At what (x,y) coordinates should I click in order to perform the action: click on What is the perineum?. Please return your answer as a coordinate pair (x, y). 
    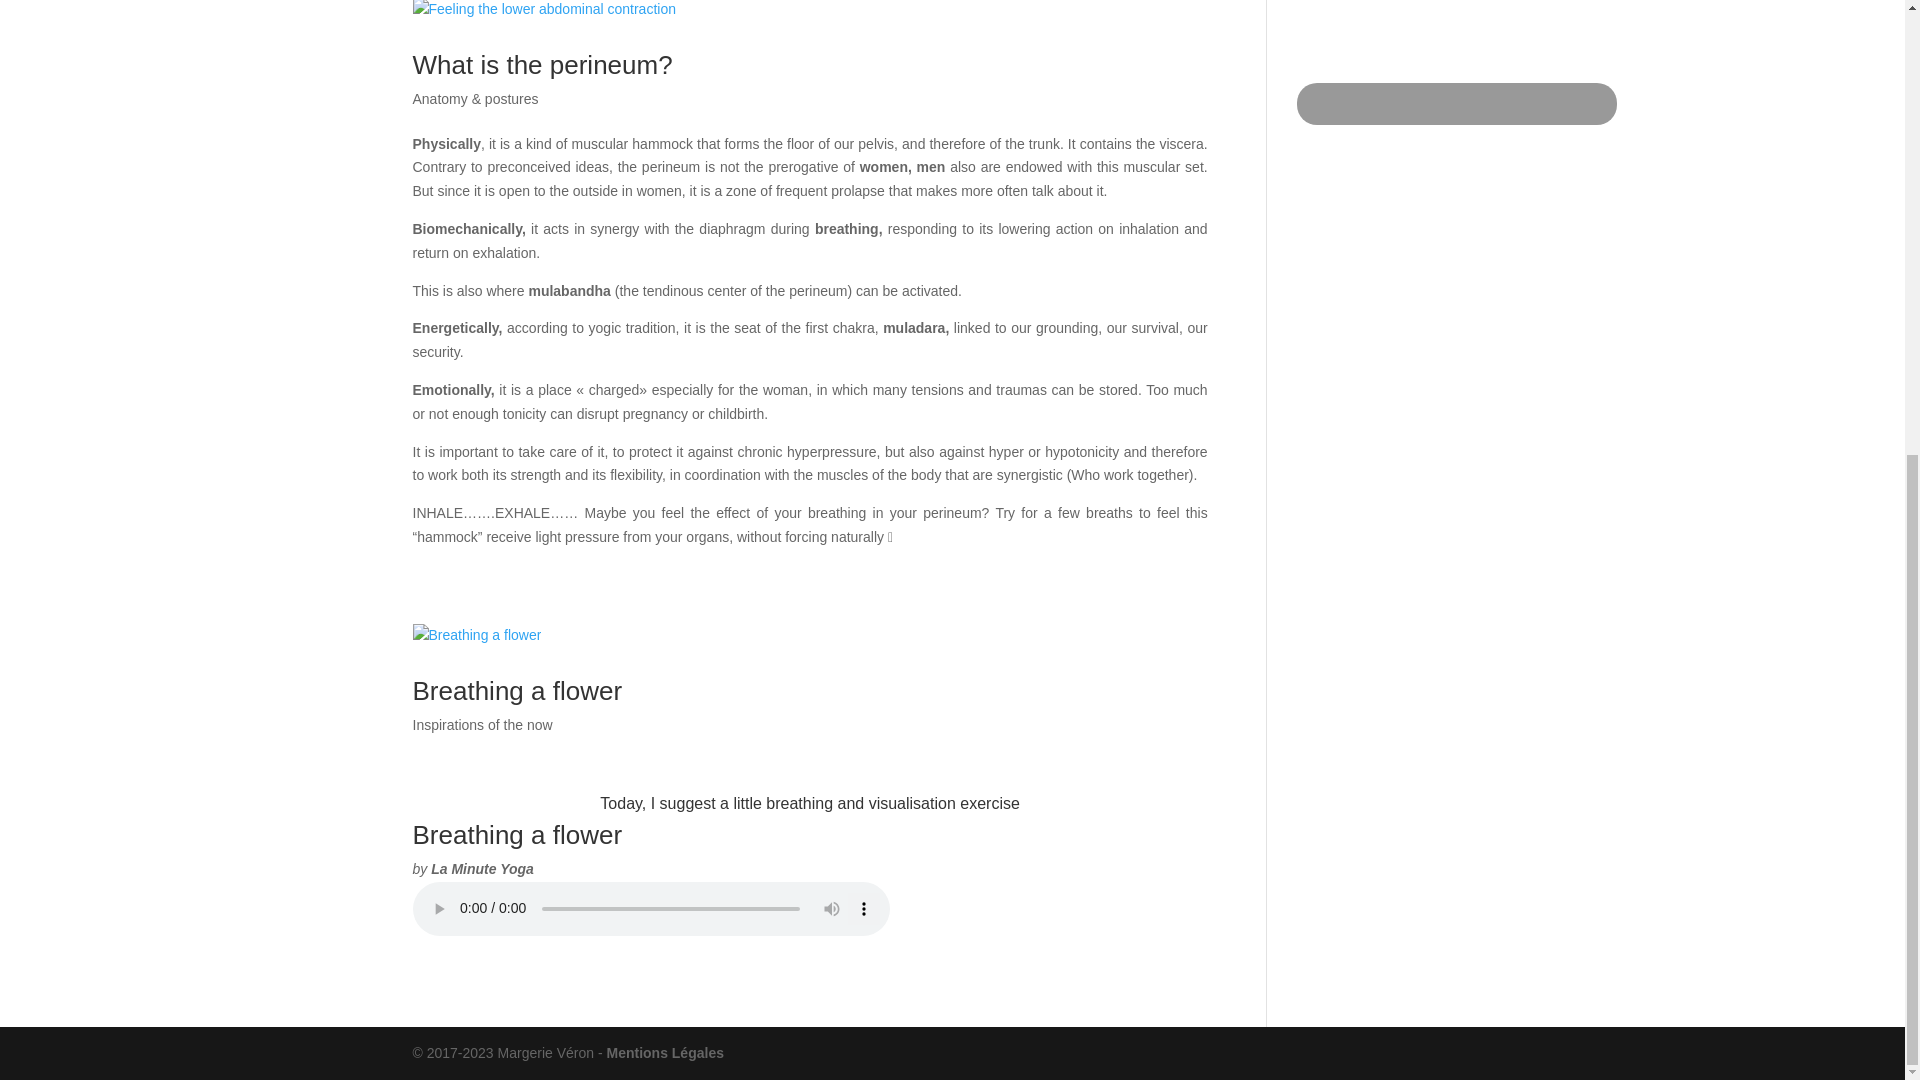
    Looking at the image, I should click on (542, 64).